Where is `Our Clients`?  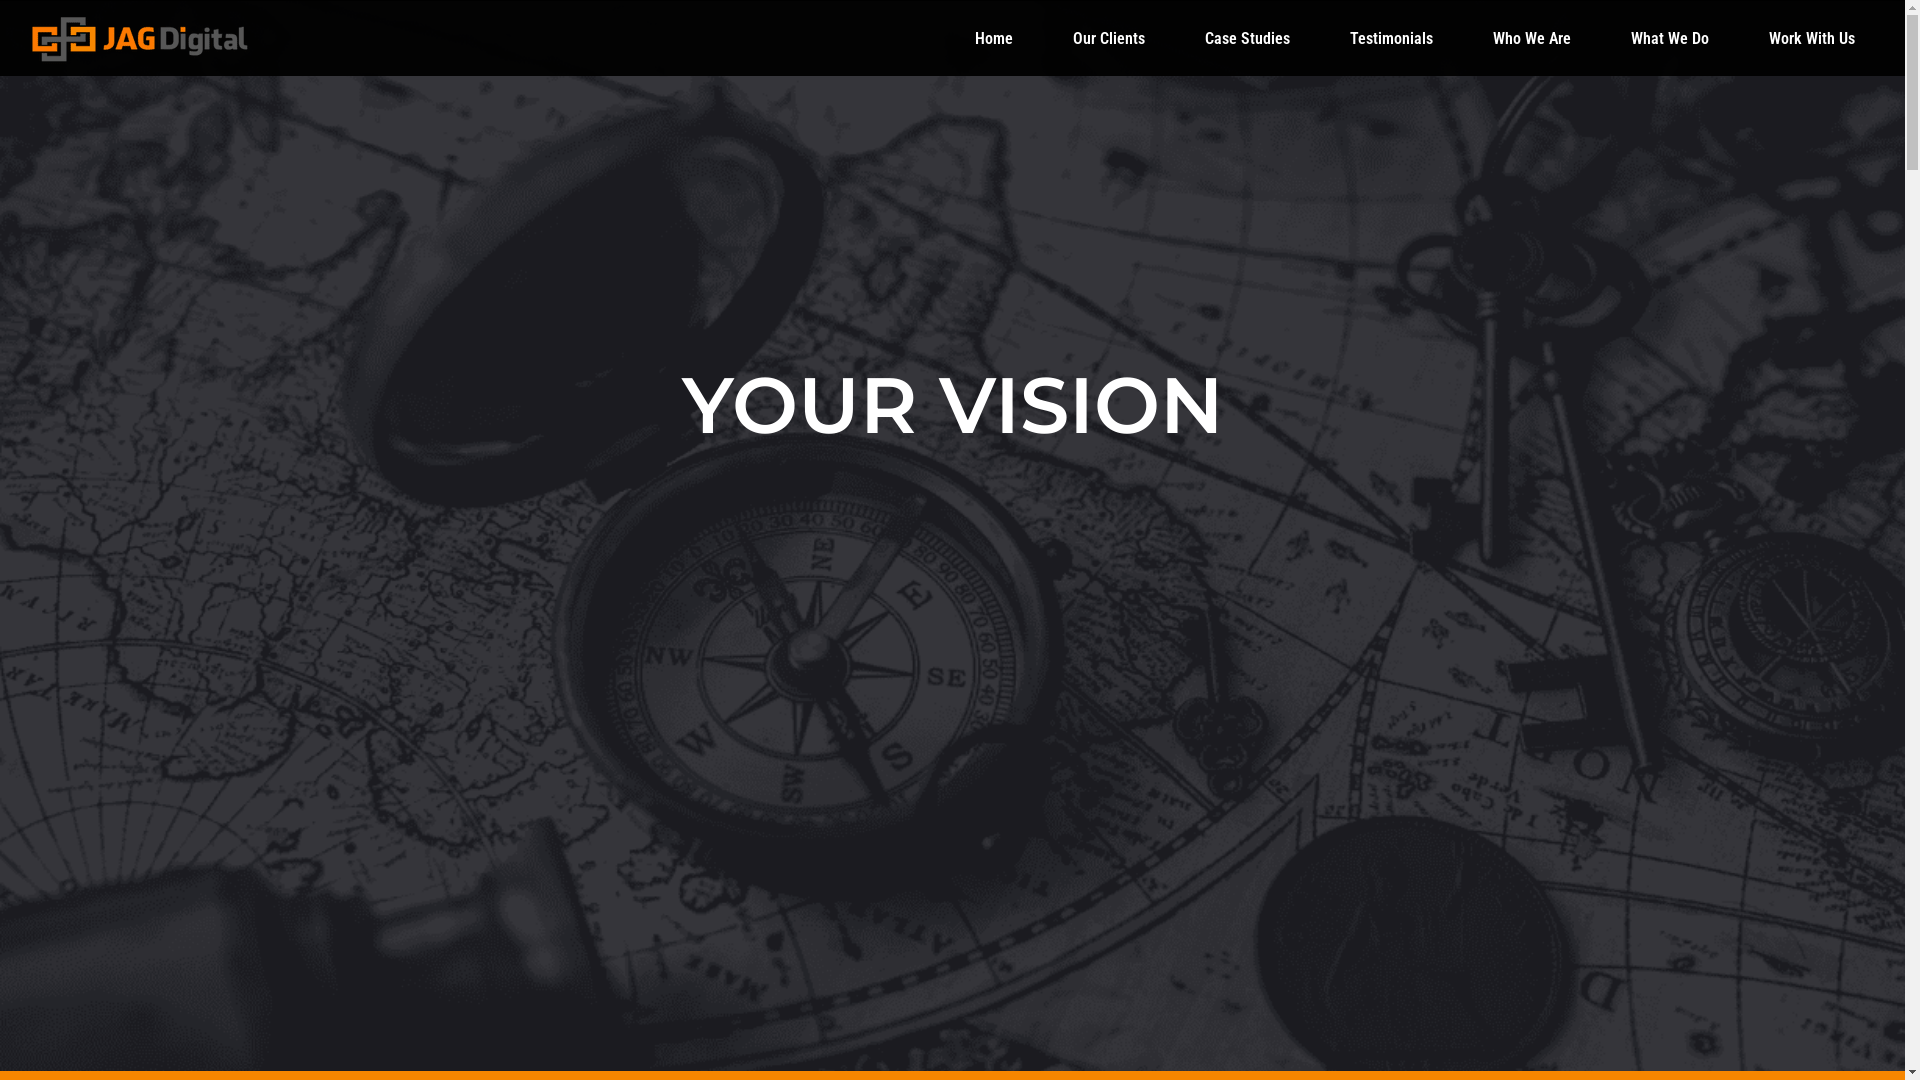 Our Clients is located at coordinates (1109, 39).